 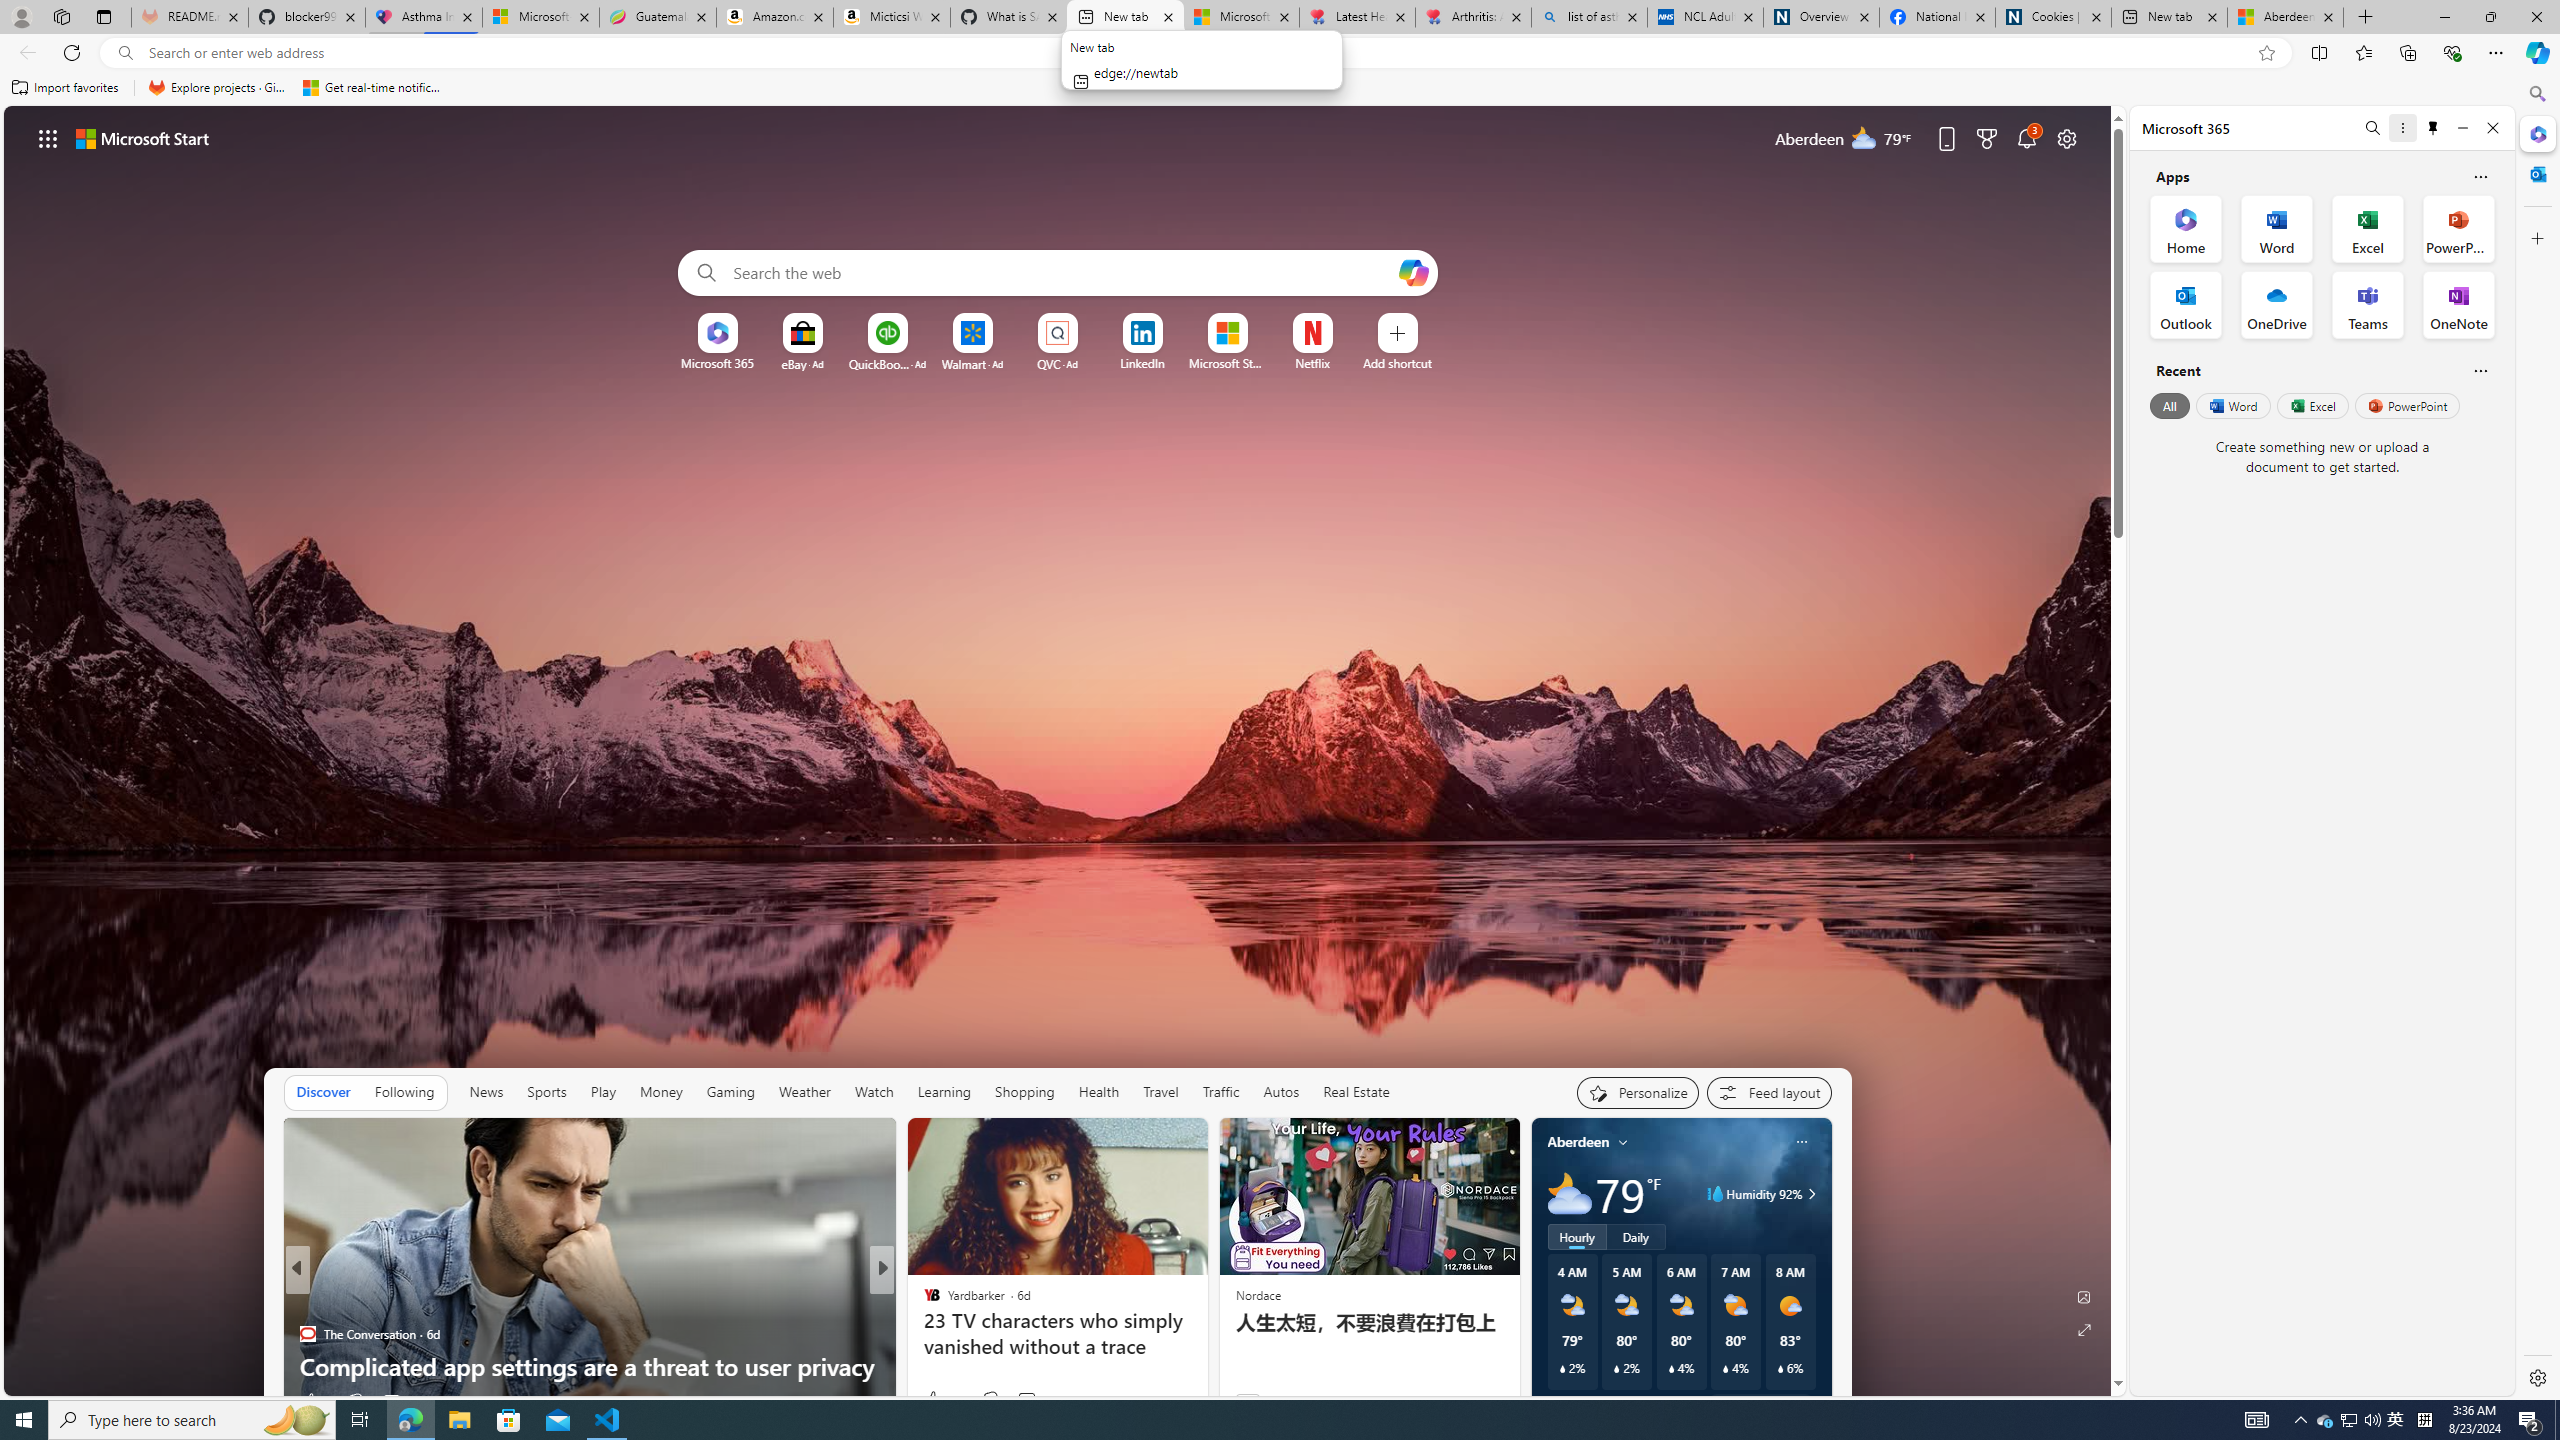 I want to click on Weather, so click(x=805, y=1092).